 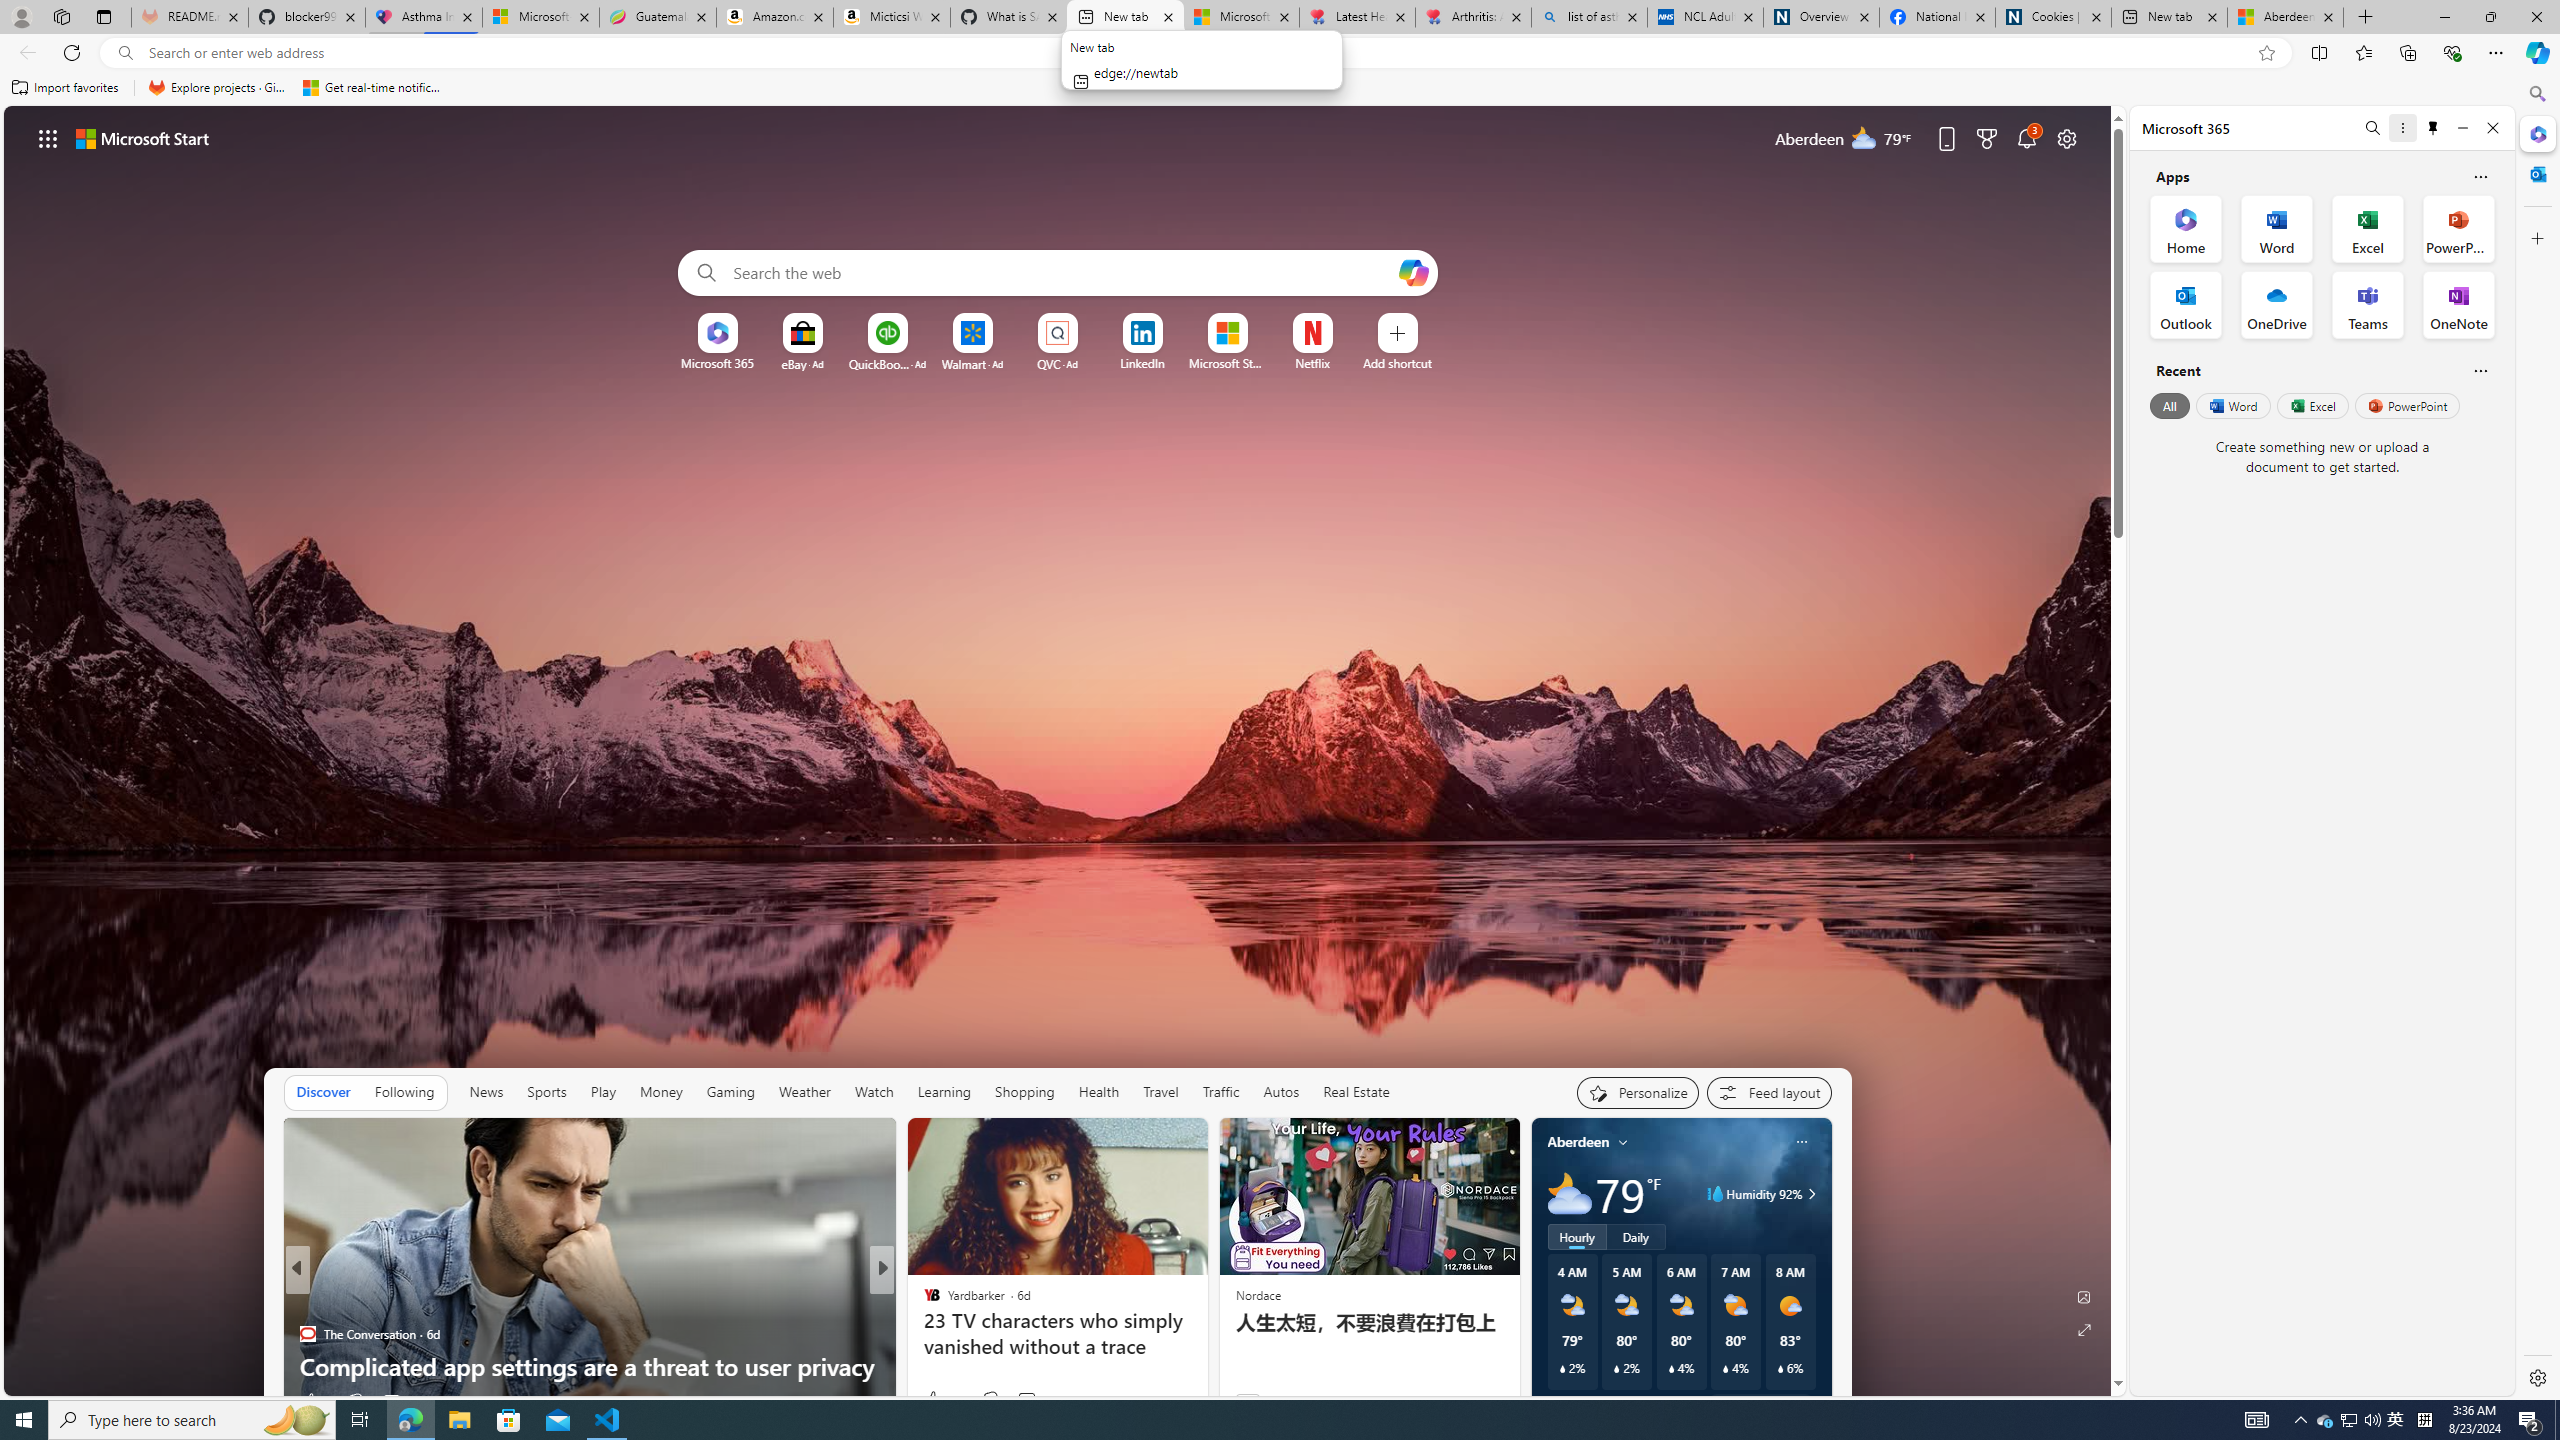 I want to click on Weather, so click(x=805, y=1092).